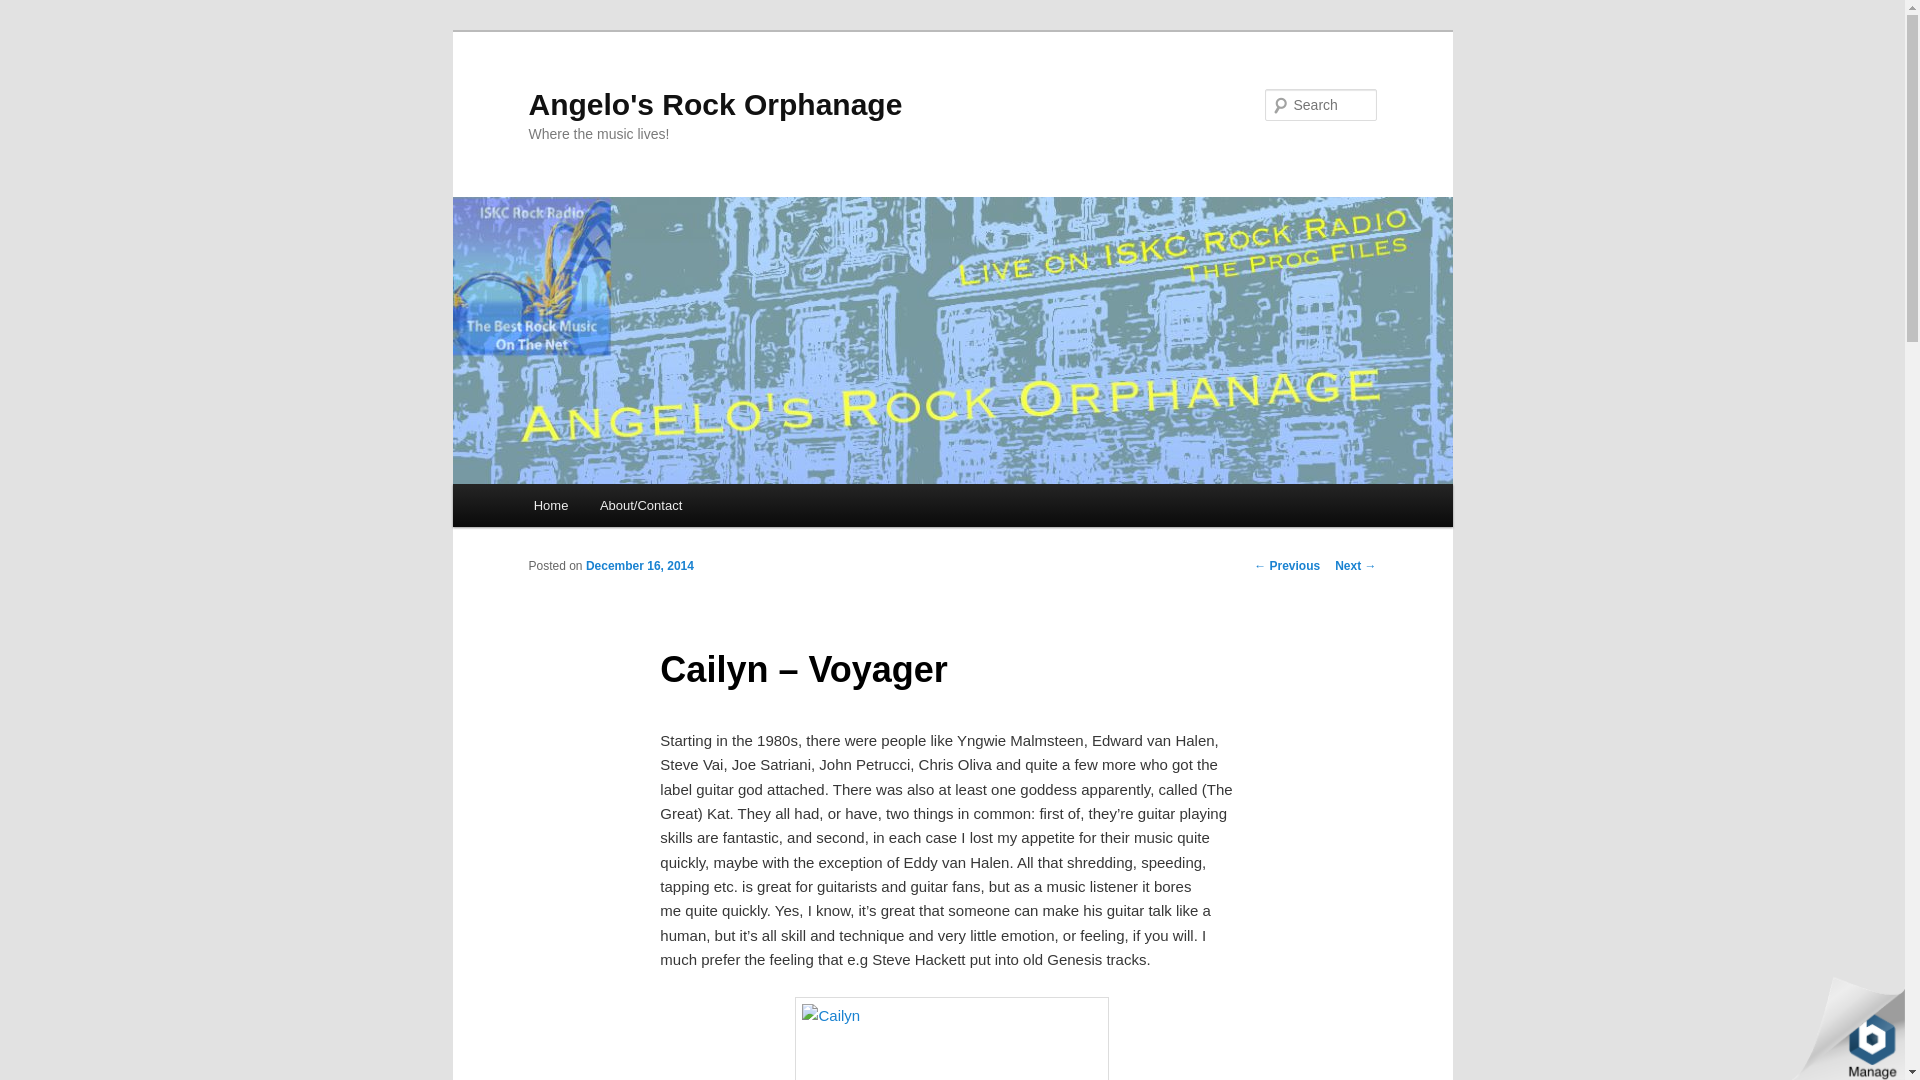 The width and height of the screenshot is (1920, 1080). I want to click on 12:23 am, so click(639, 566).